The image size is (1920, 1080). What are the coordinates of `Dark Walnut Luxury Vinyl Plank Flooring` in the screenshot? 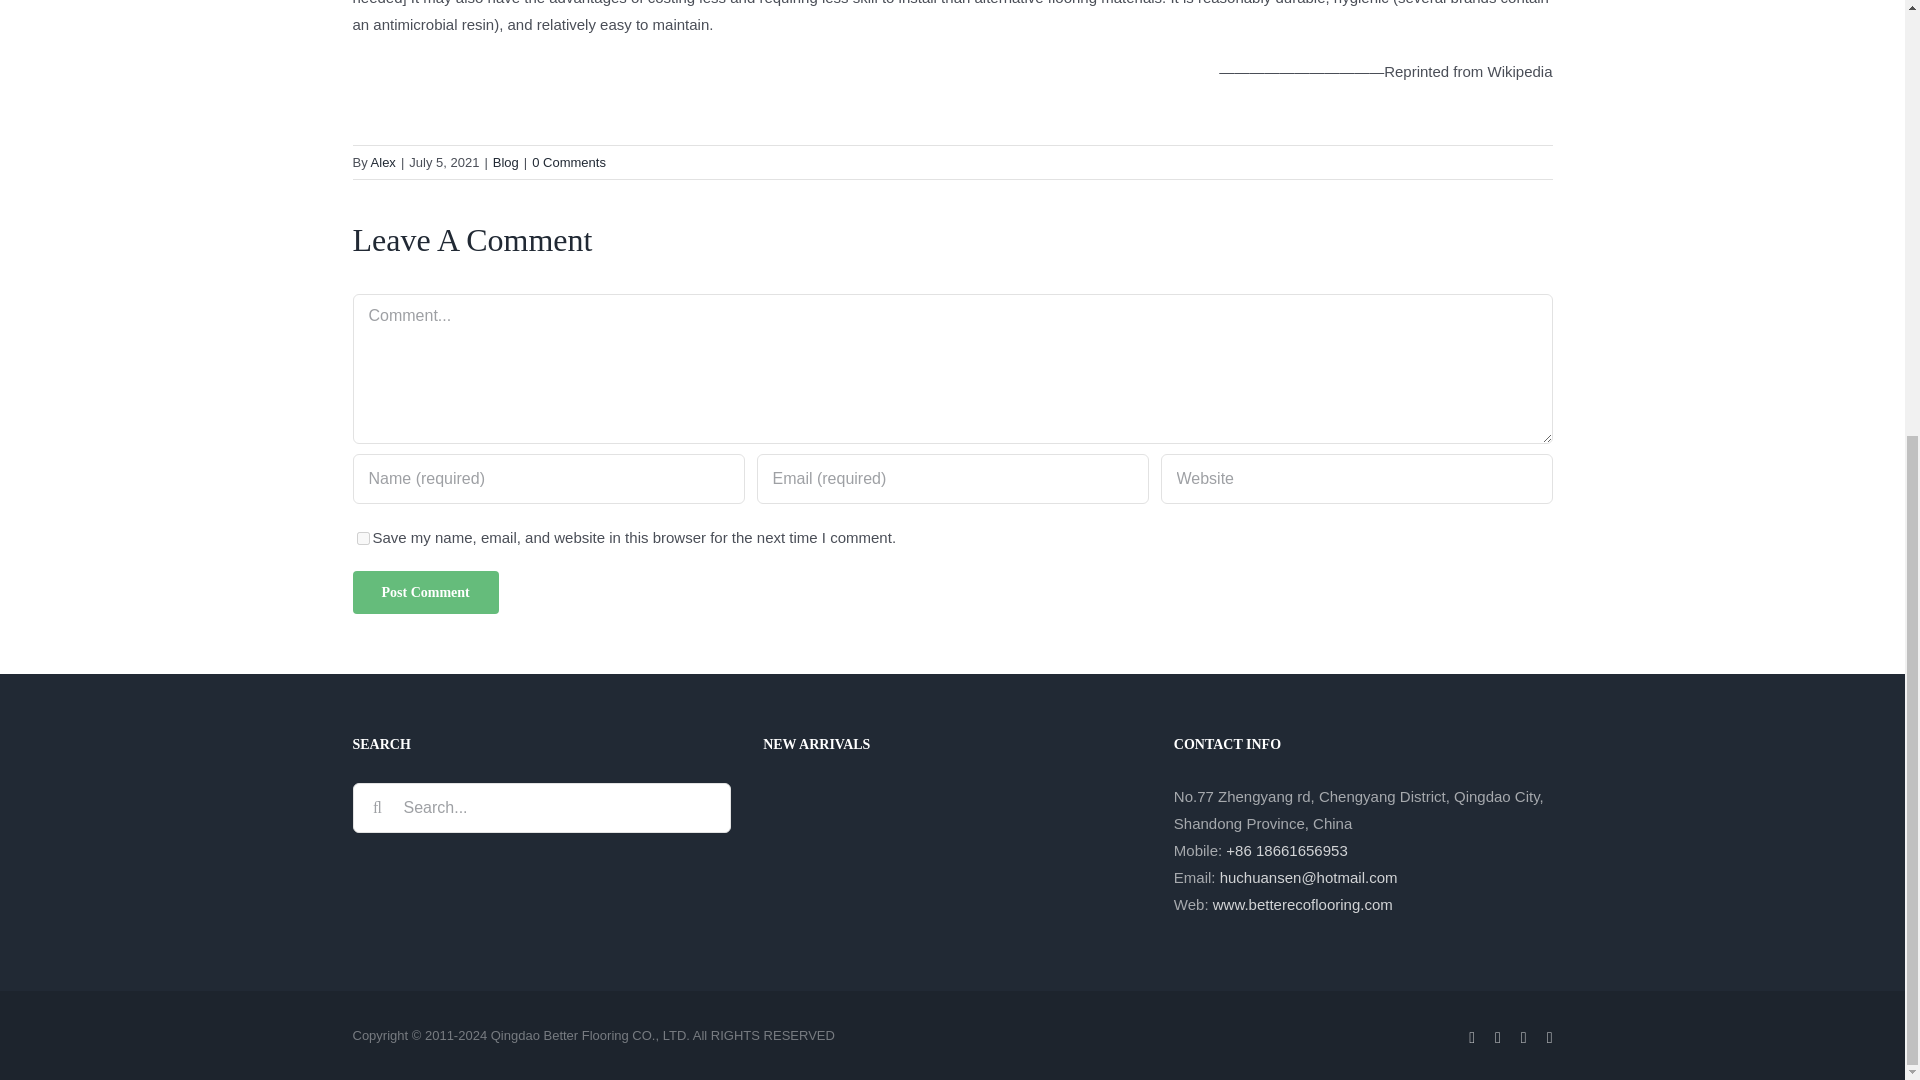 It's located at (944, 819).